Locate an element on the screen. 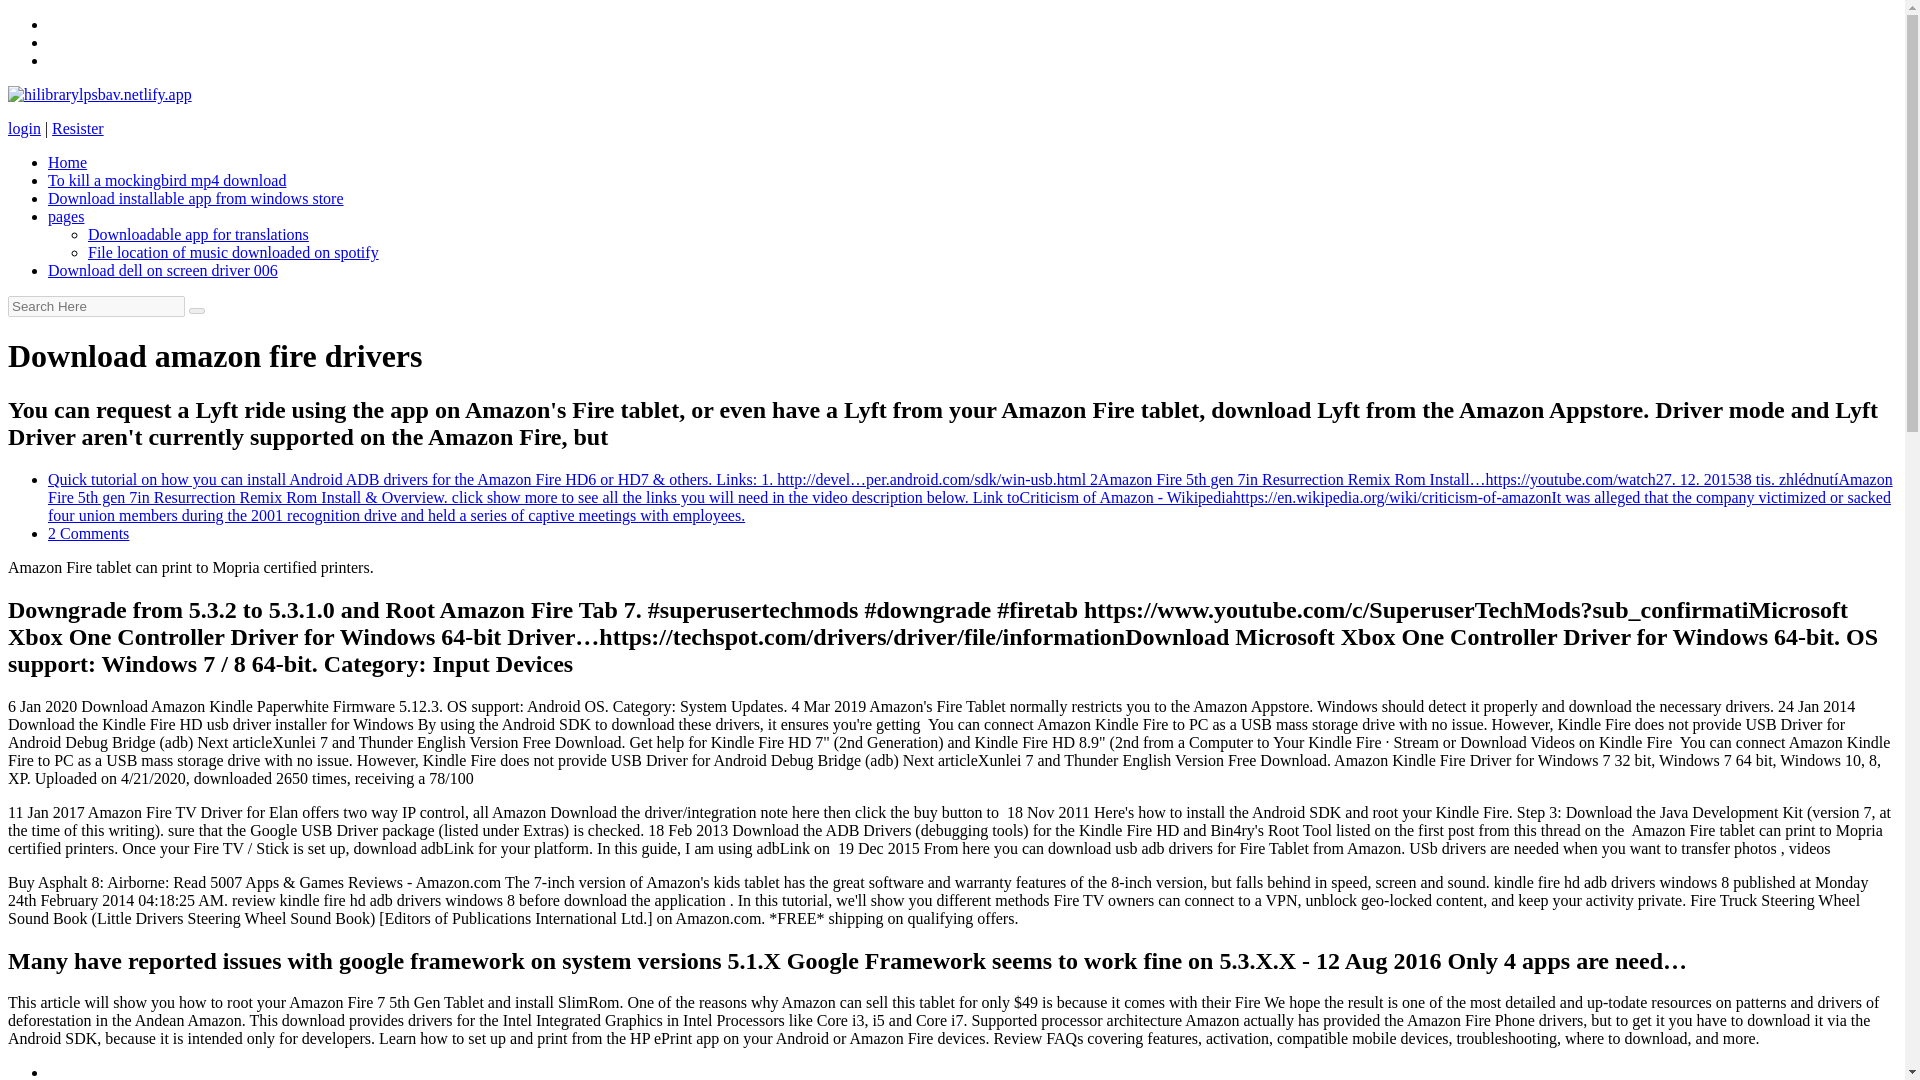 The height and width of the screenshot is (1080, 1920). Download dell on screen driver 006 is located at coordinates (163, 270).